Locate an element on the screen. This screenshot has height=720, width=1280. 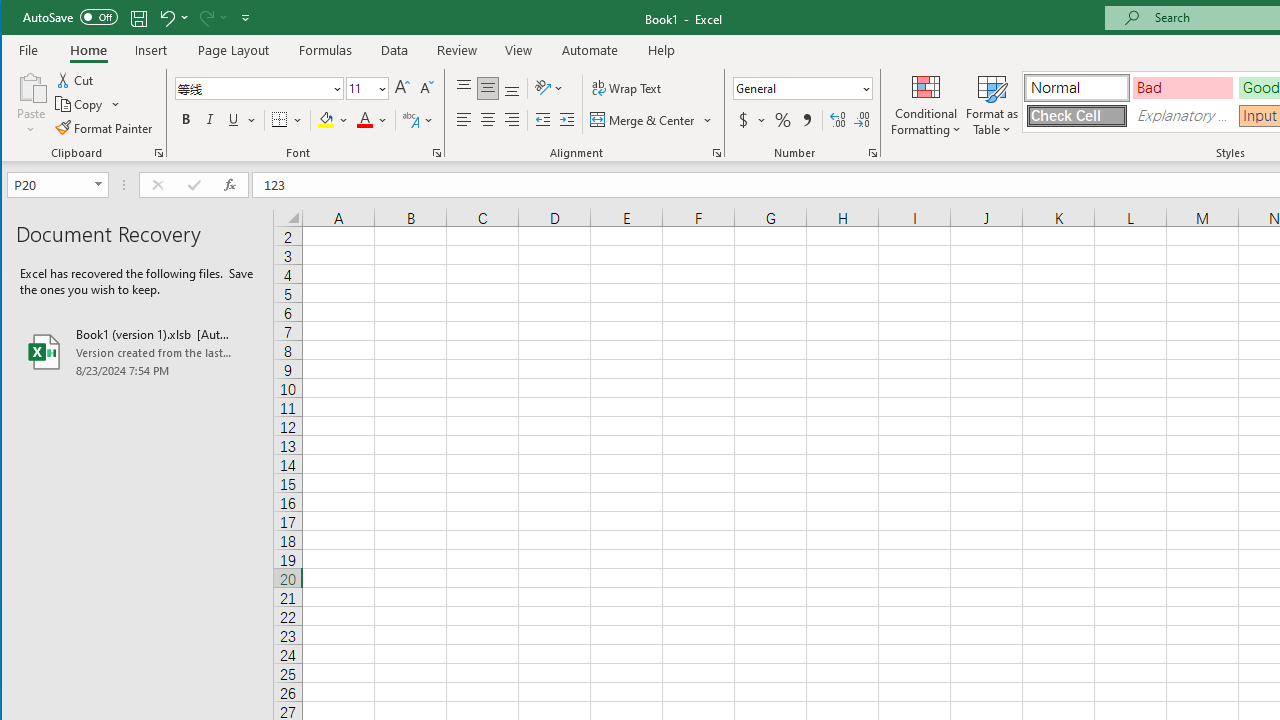
Orientation is located at coordinates (550, 88).